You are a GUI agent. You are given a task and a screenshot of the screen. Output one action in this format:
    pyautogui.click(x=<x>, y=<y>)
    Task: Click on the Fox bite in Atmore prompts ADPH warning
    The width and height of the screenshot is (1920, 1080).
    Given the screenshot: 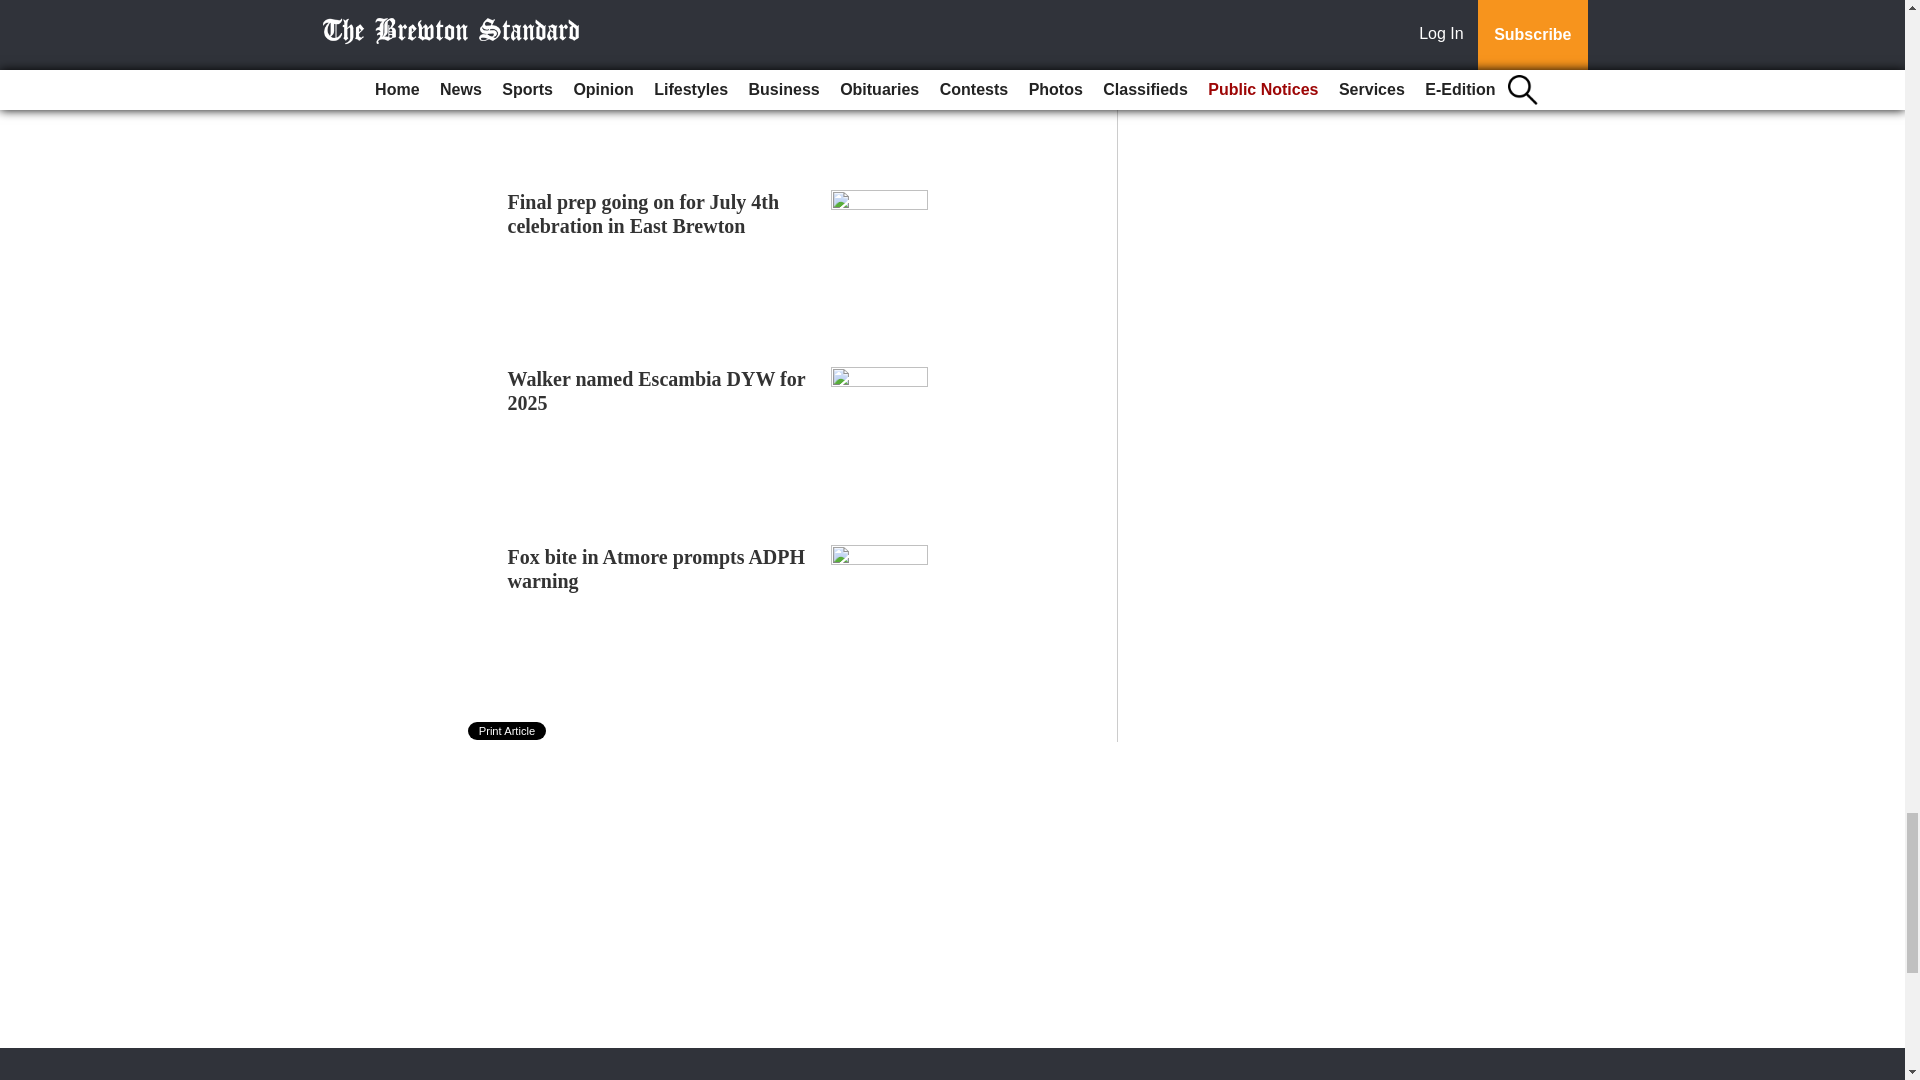 What is the action you would take?
    pyautogui.click(x=657, y=568)
    